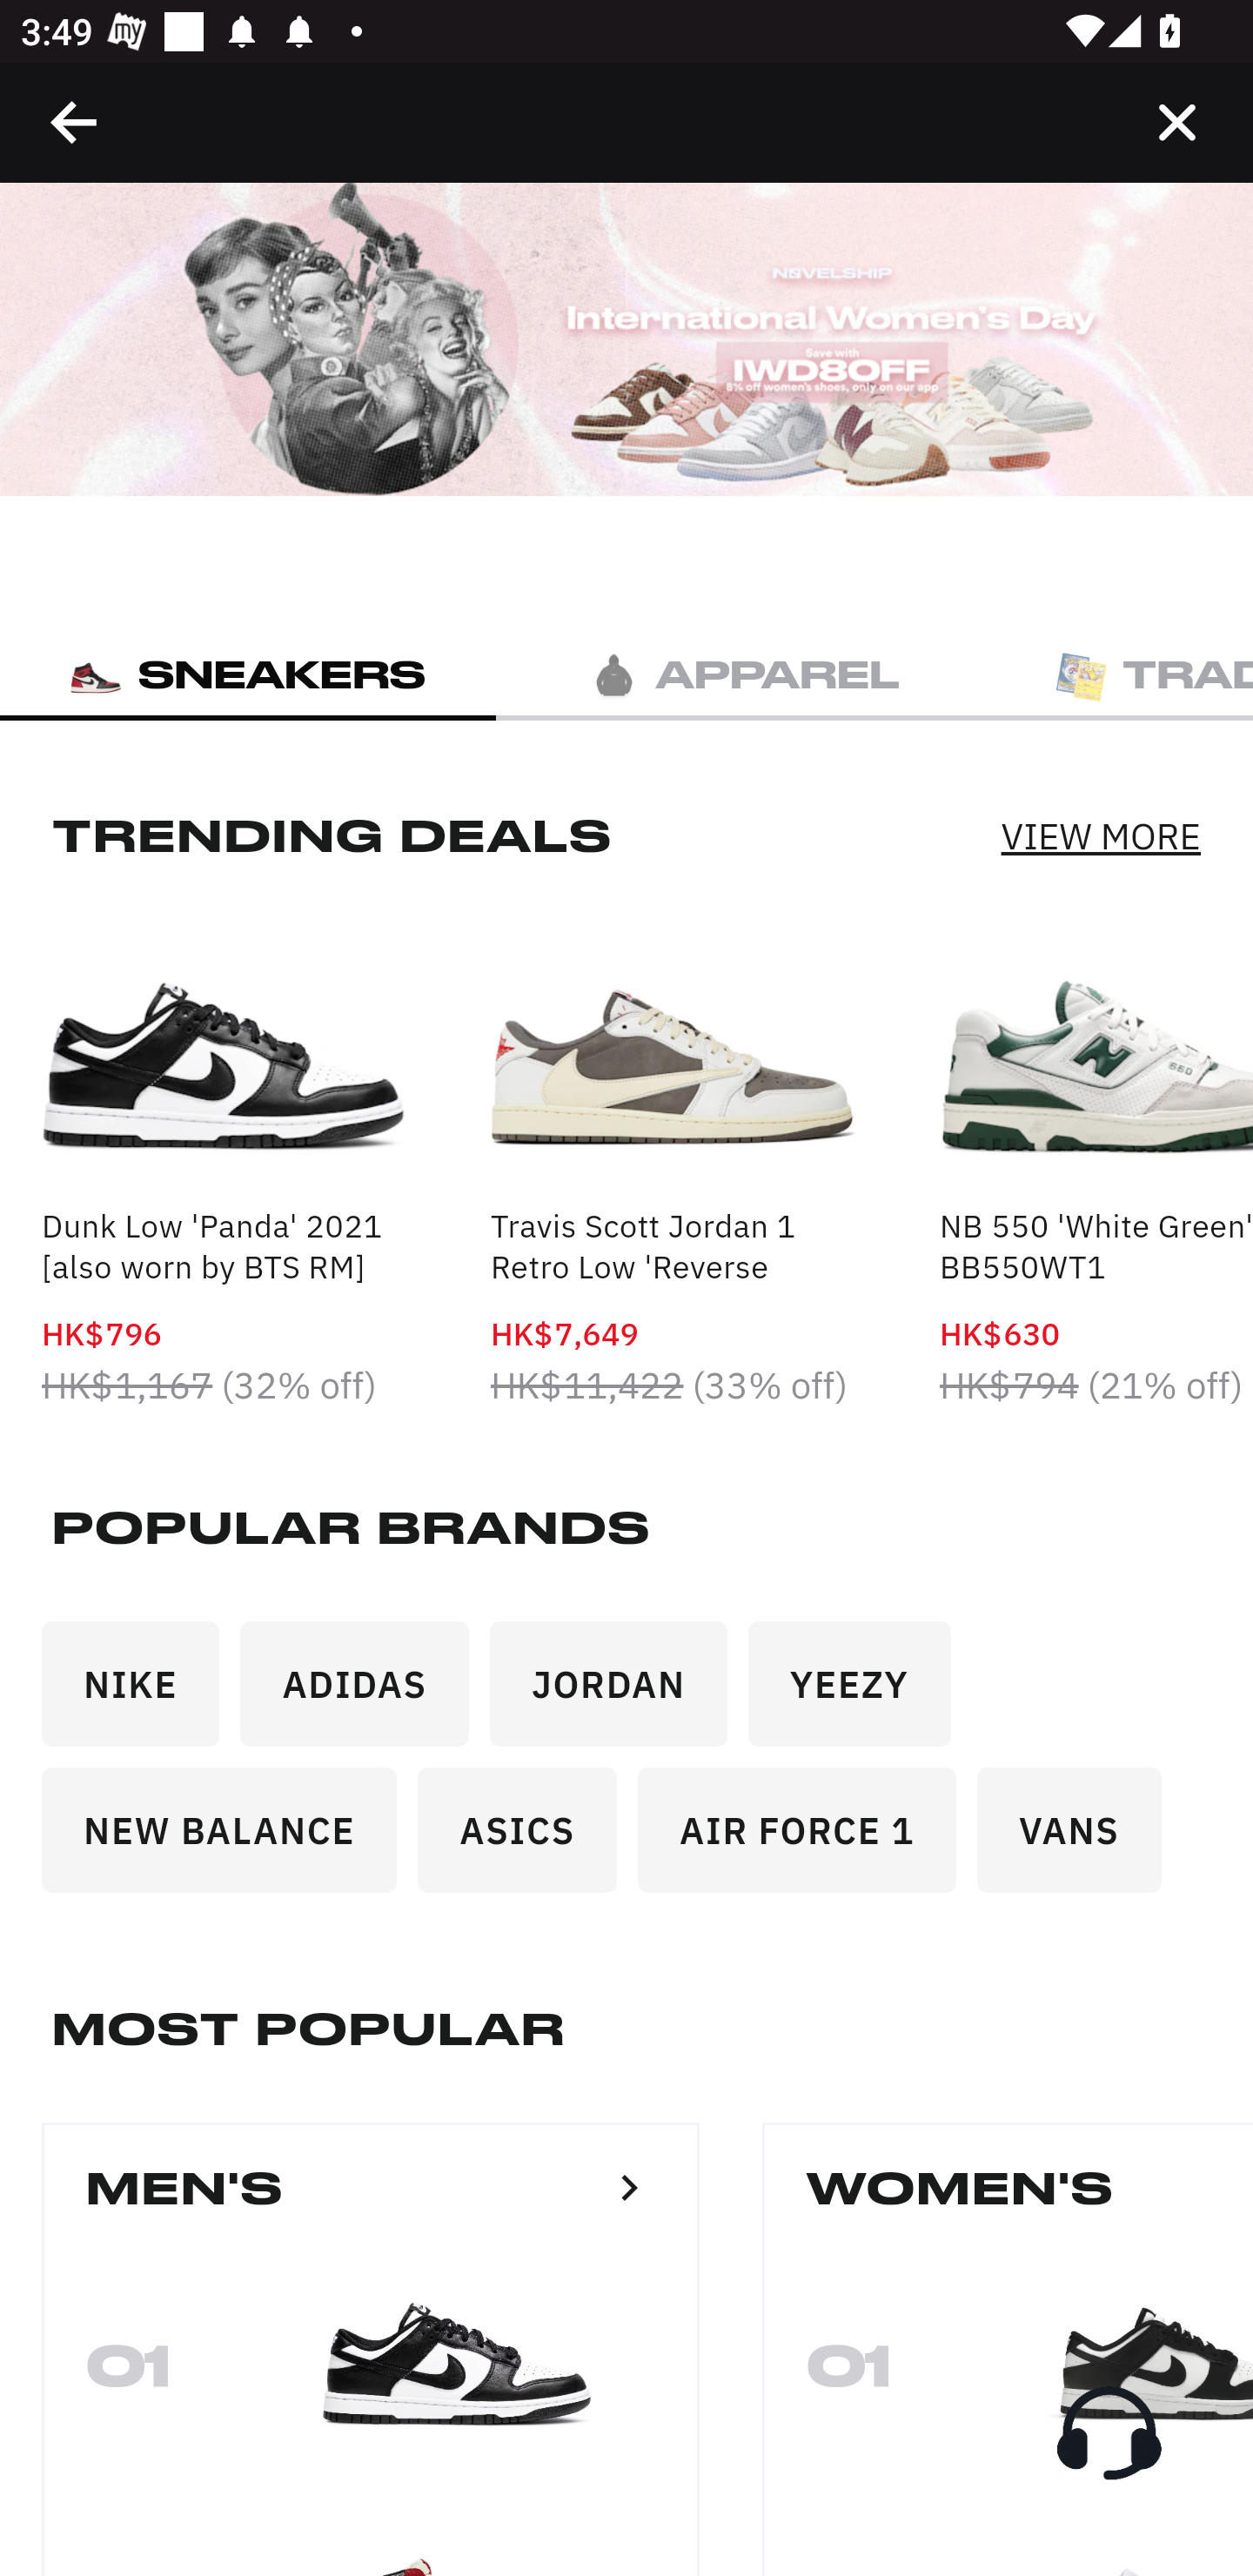  What do you see at coordinates (365, 1694) in the screenshot?
I see `ADIDAS` at bounding box center [365, 1694].